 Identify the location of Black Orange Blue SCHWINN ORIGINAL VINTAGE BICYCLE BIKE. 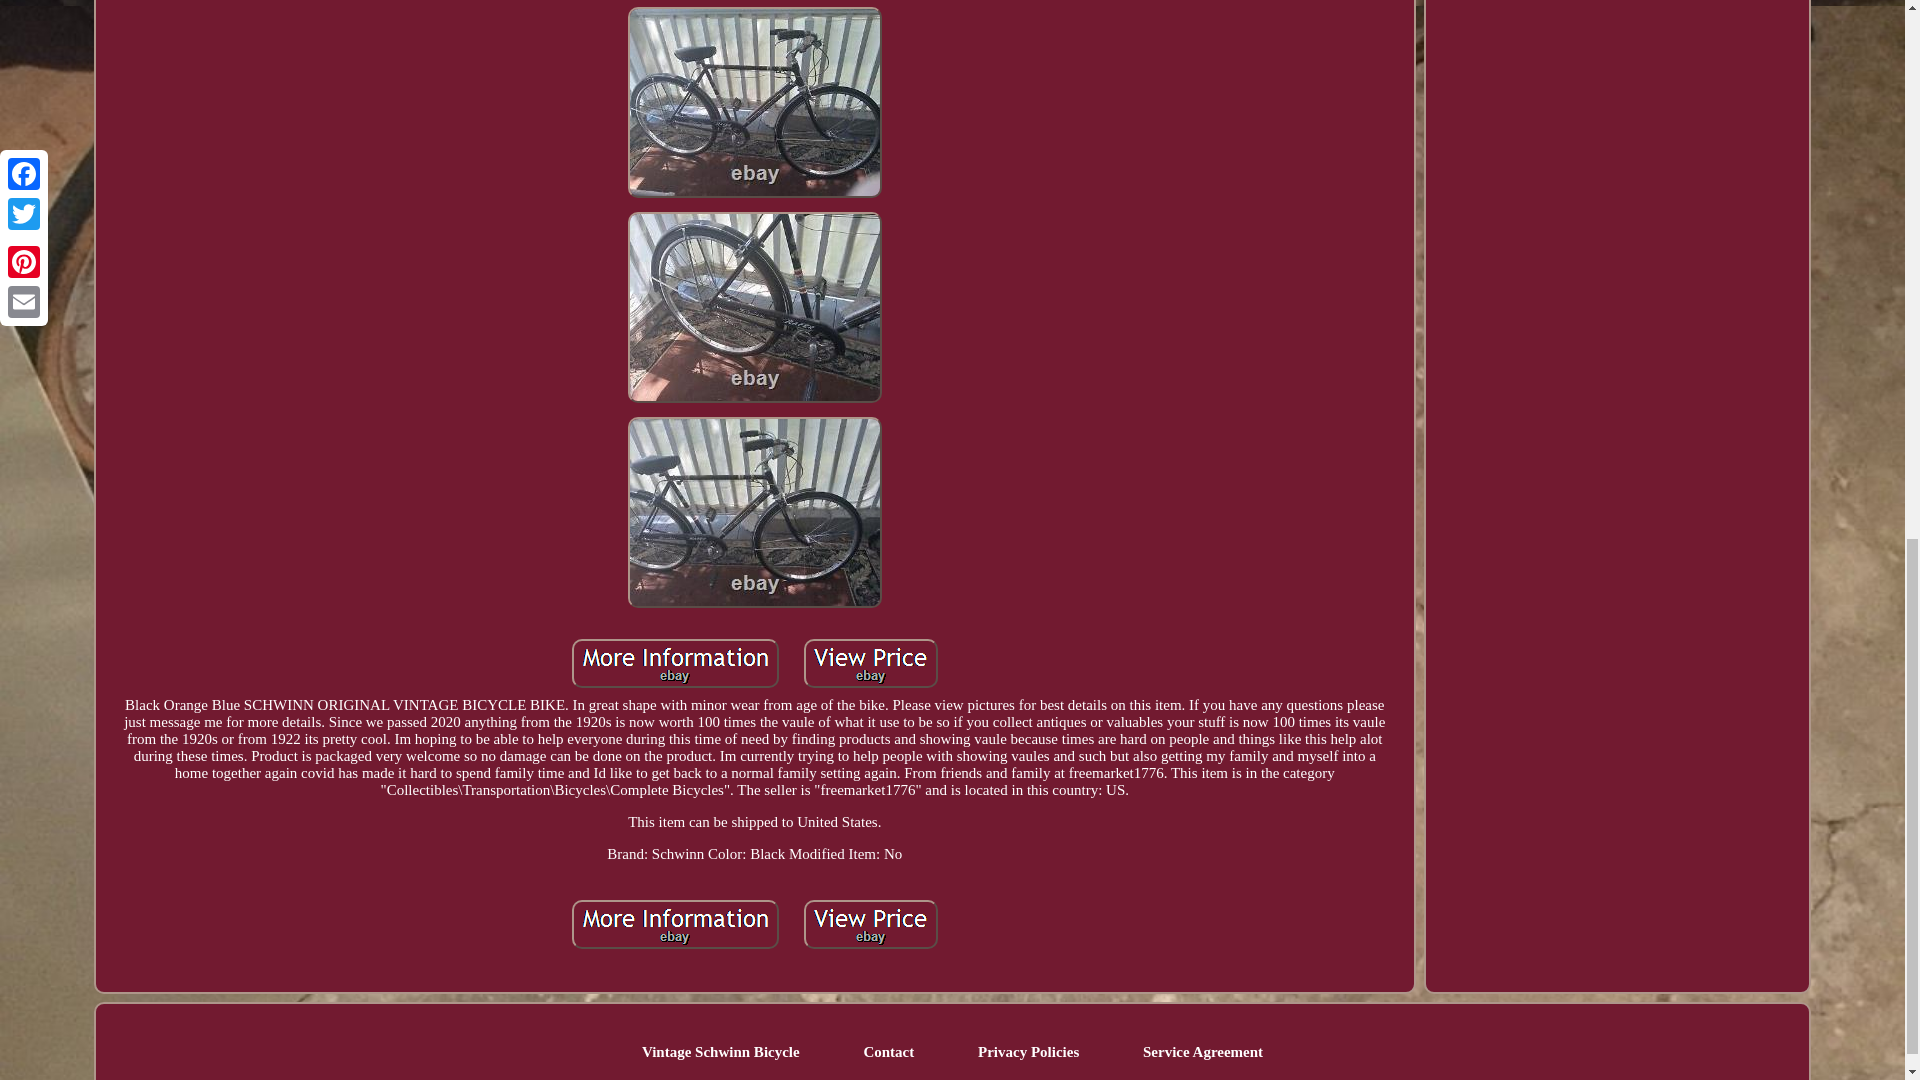
(676, 663).